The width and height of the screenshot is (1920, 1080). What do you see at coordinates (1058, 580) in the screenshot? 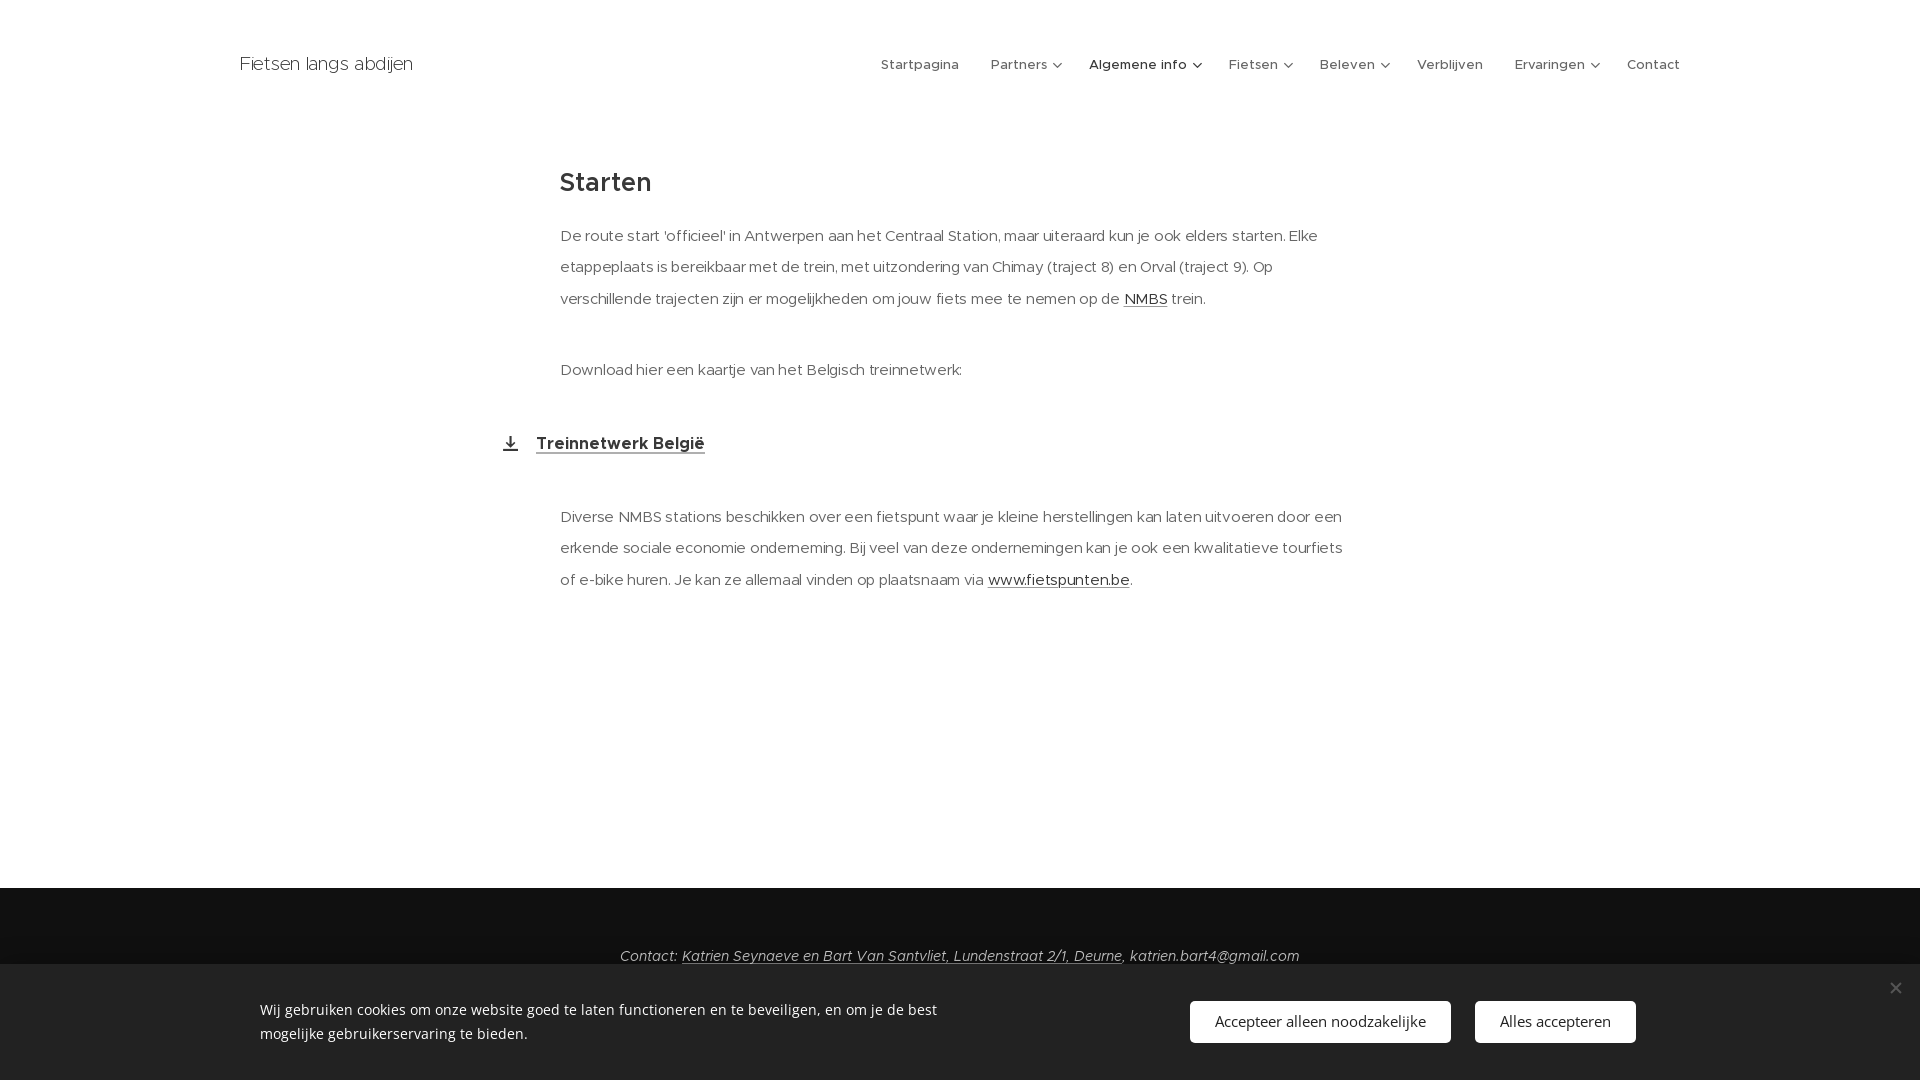
I see `www.fietspunten.be` at bounding box center [1058, 580].